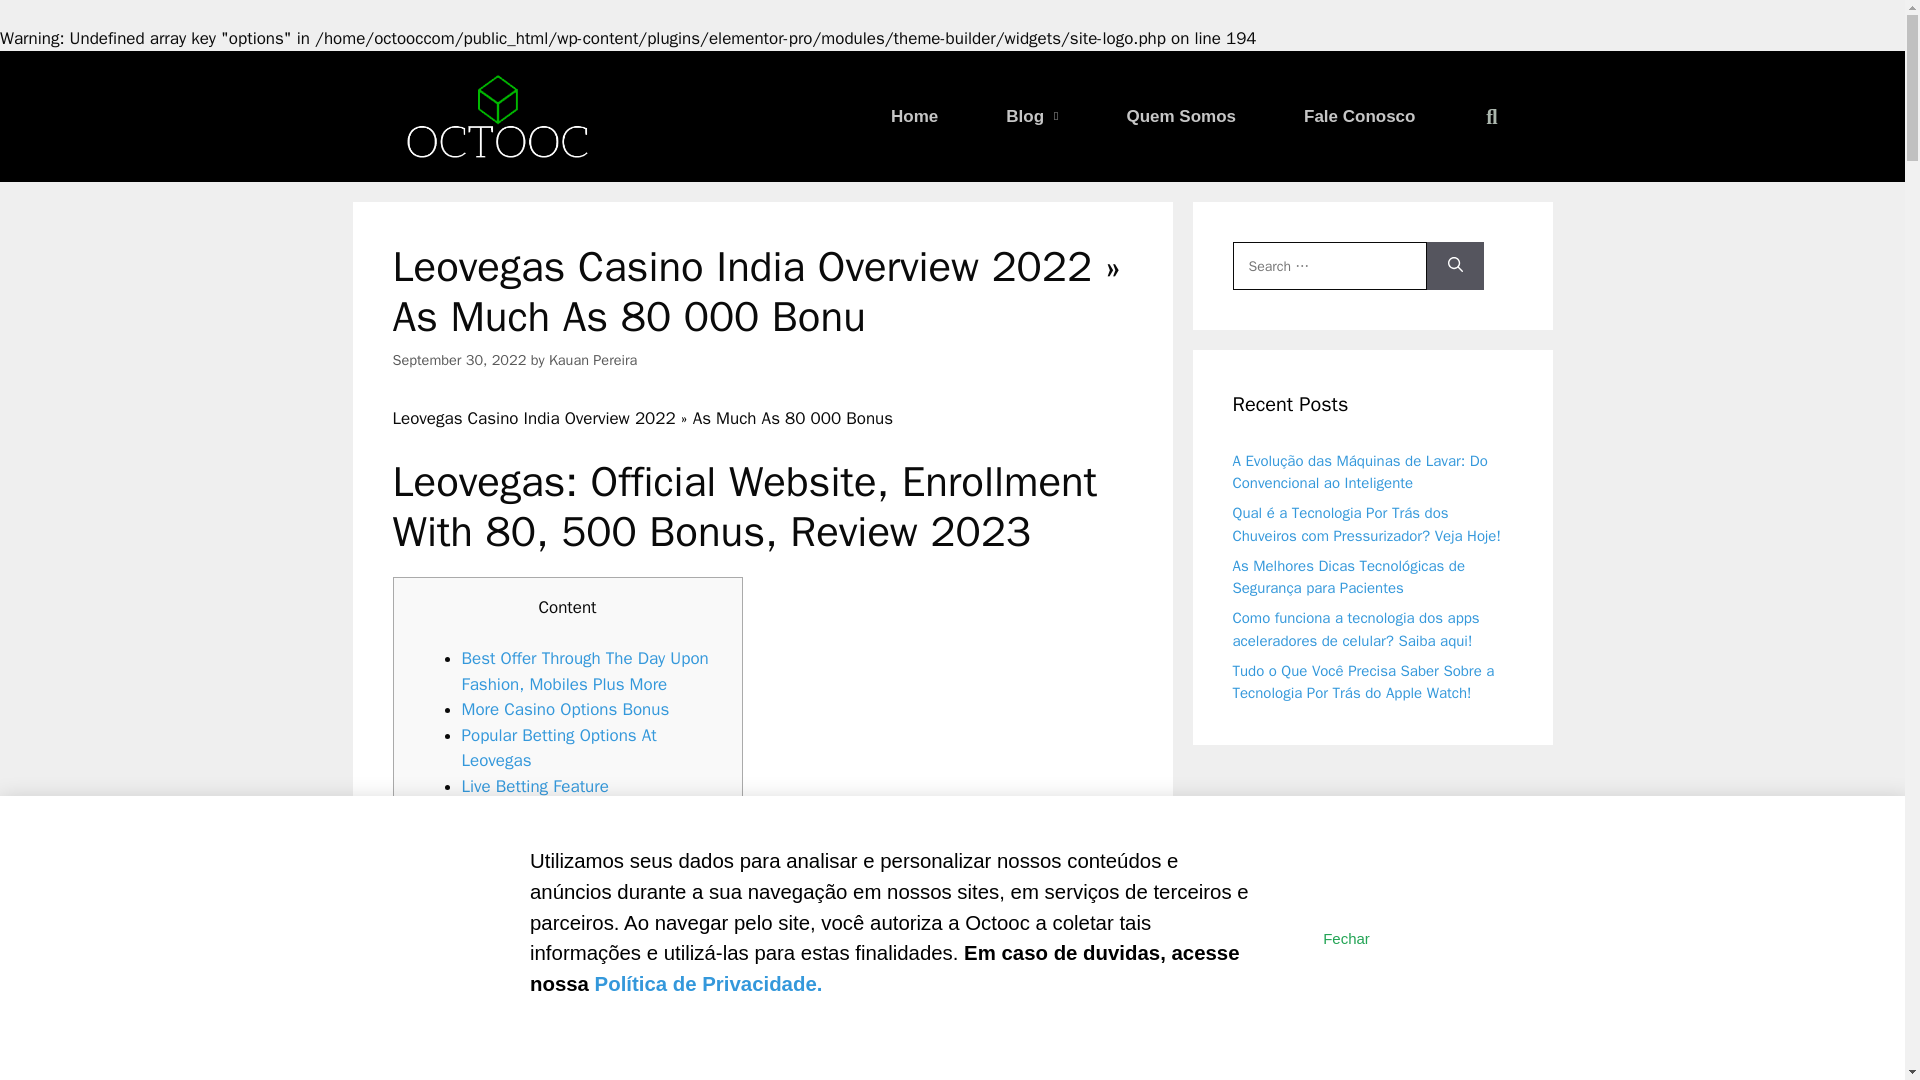  Describe the element at coordinates (1180, 108) in the screenshot. I see `Quem Somos` at that location.